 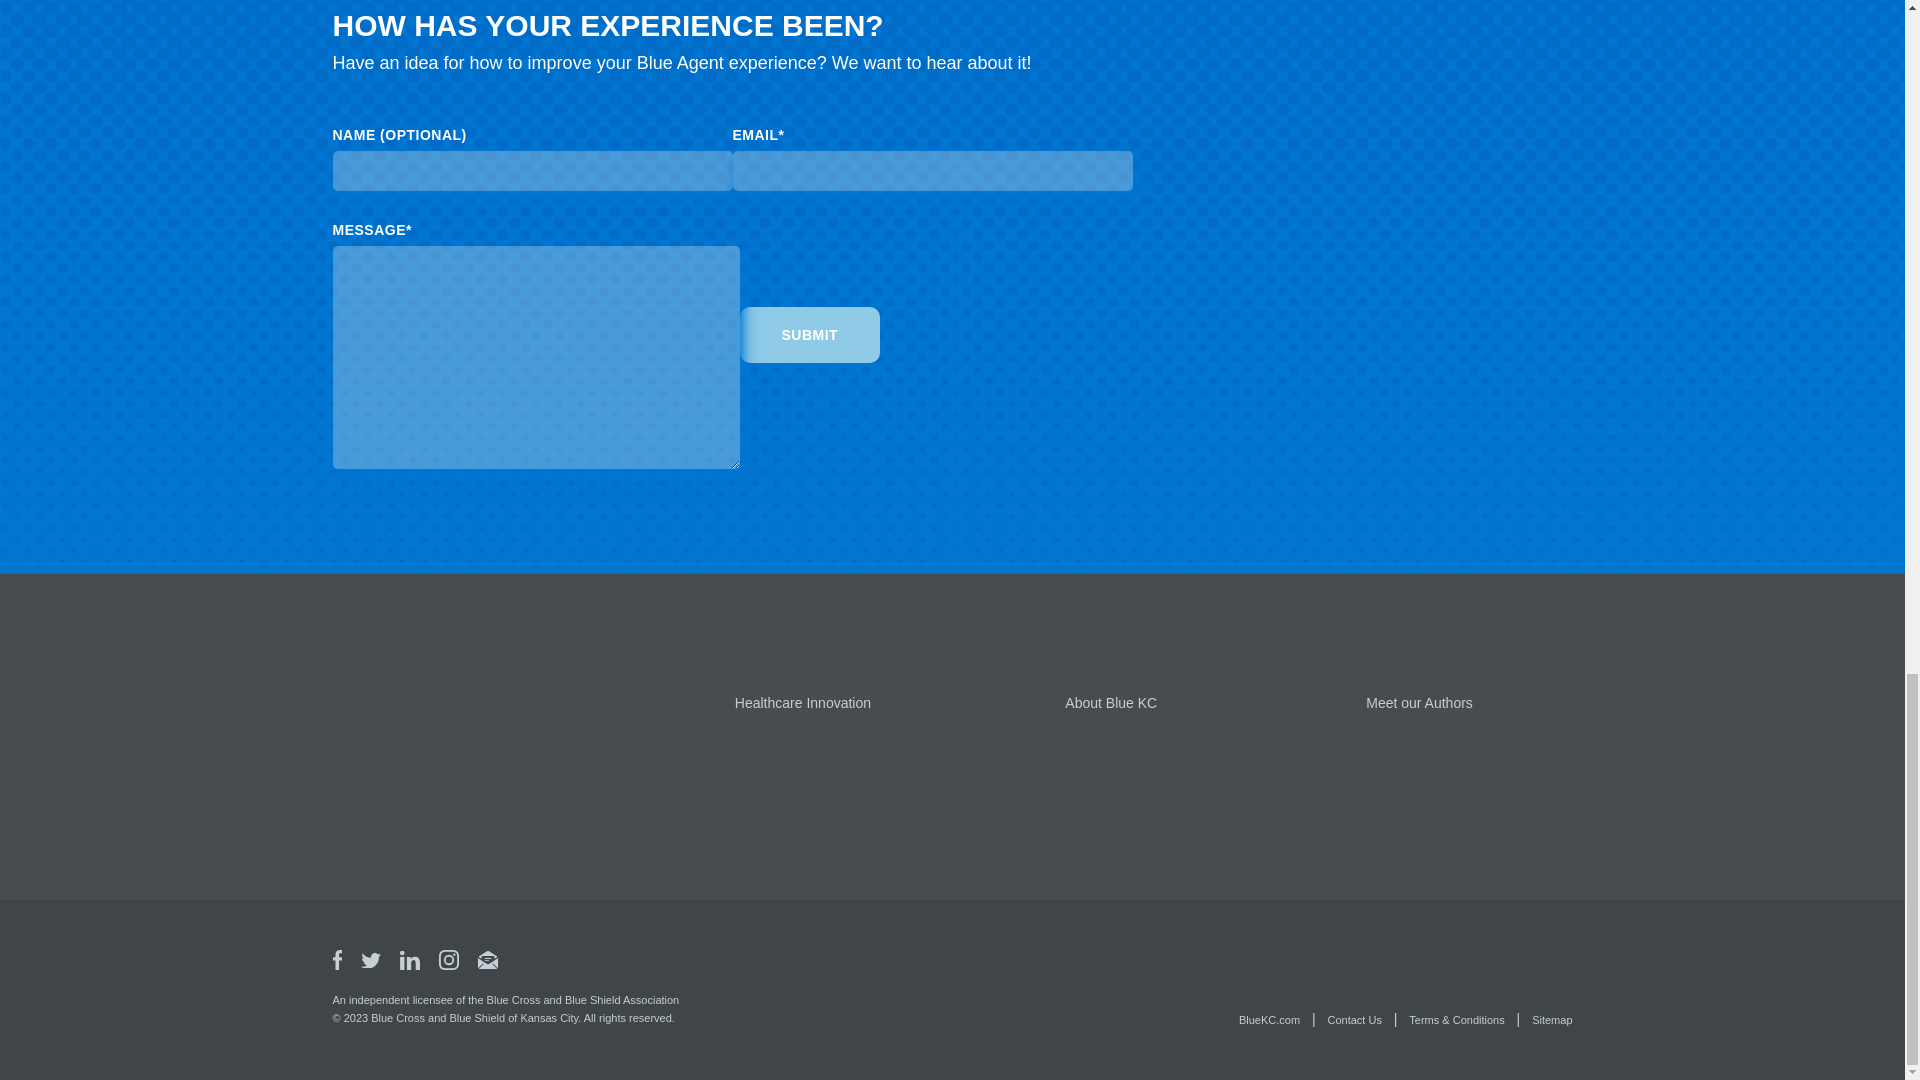 What do you see at coordinates (803, 702) in the screenshot?
I see `Healthcare Innovation` at bounding box center [803, 702].